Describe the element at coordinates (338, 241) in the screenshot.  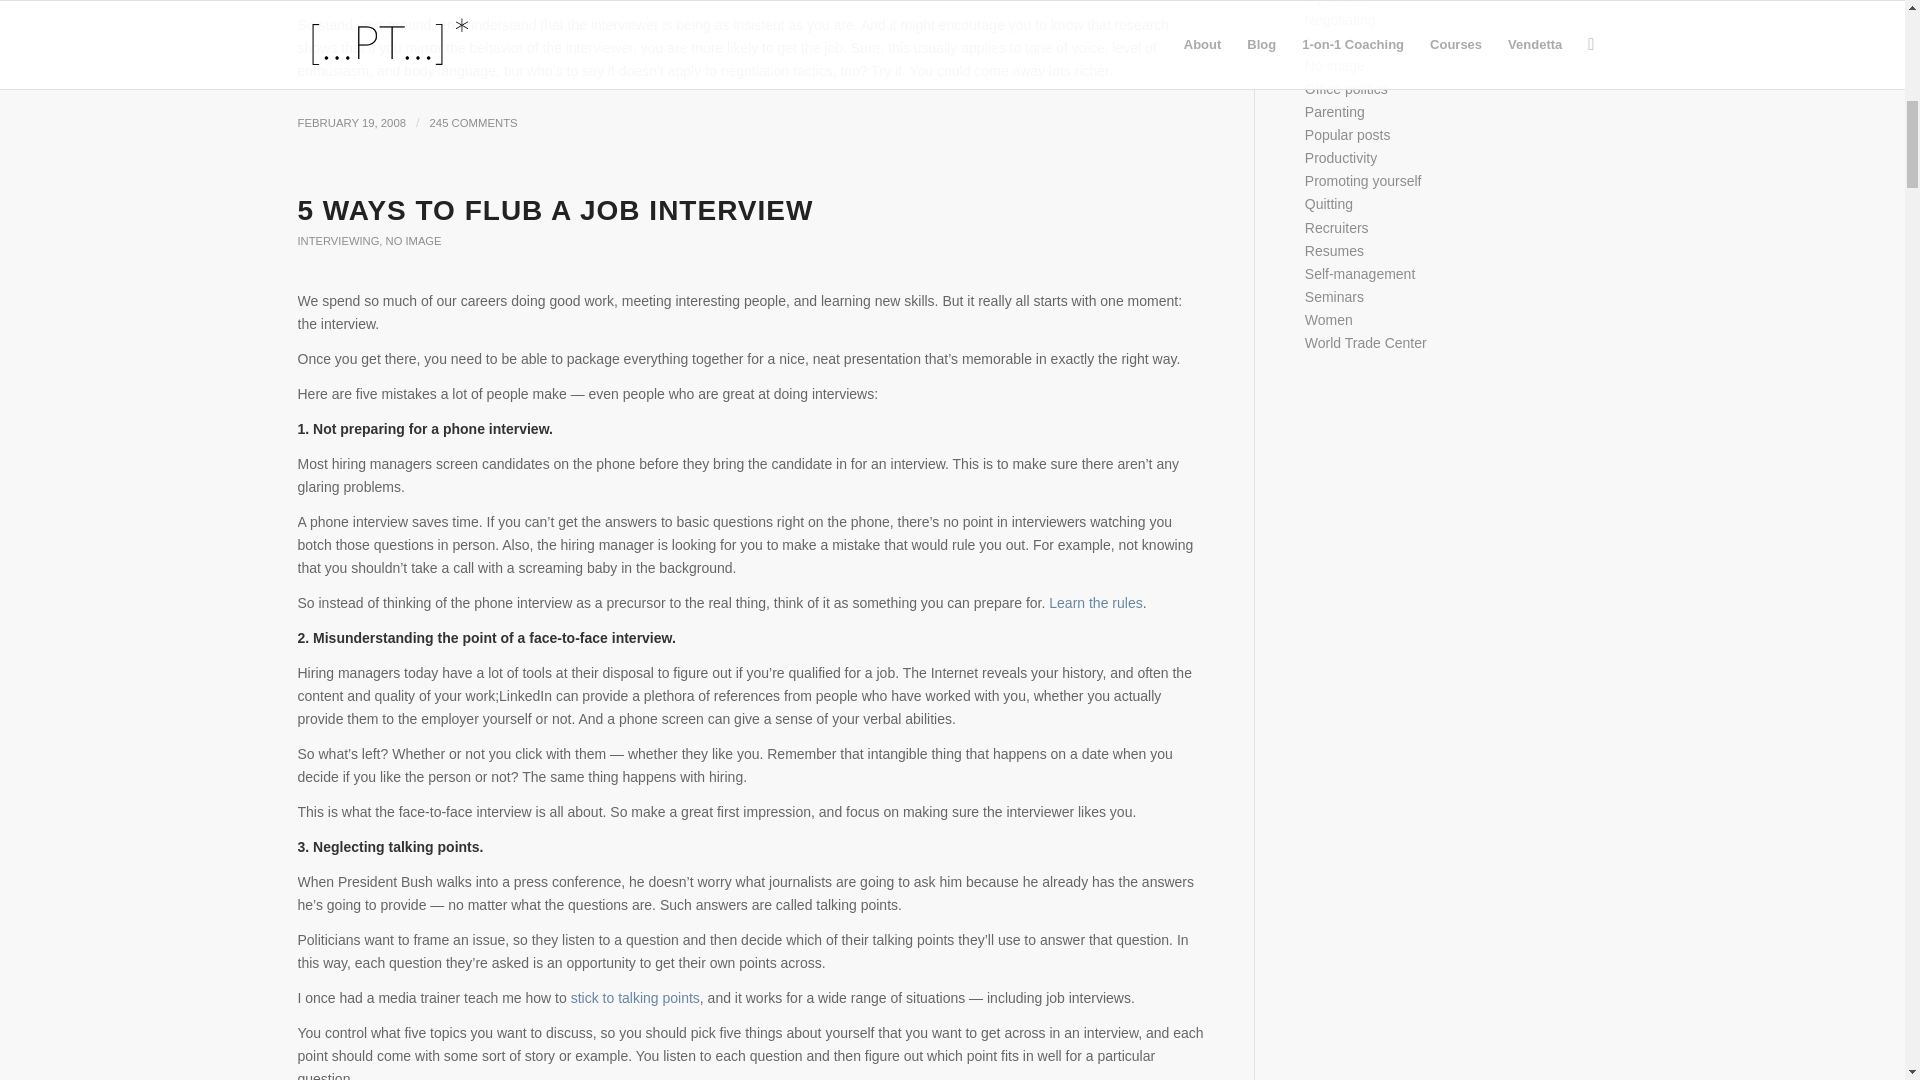
I see `INTERVIEWING` at that location.